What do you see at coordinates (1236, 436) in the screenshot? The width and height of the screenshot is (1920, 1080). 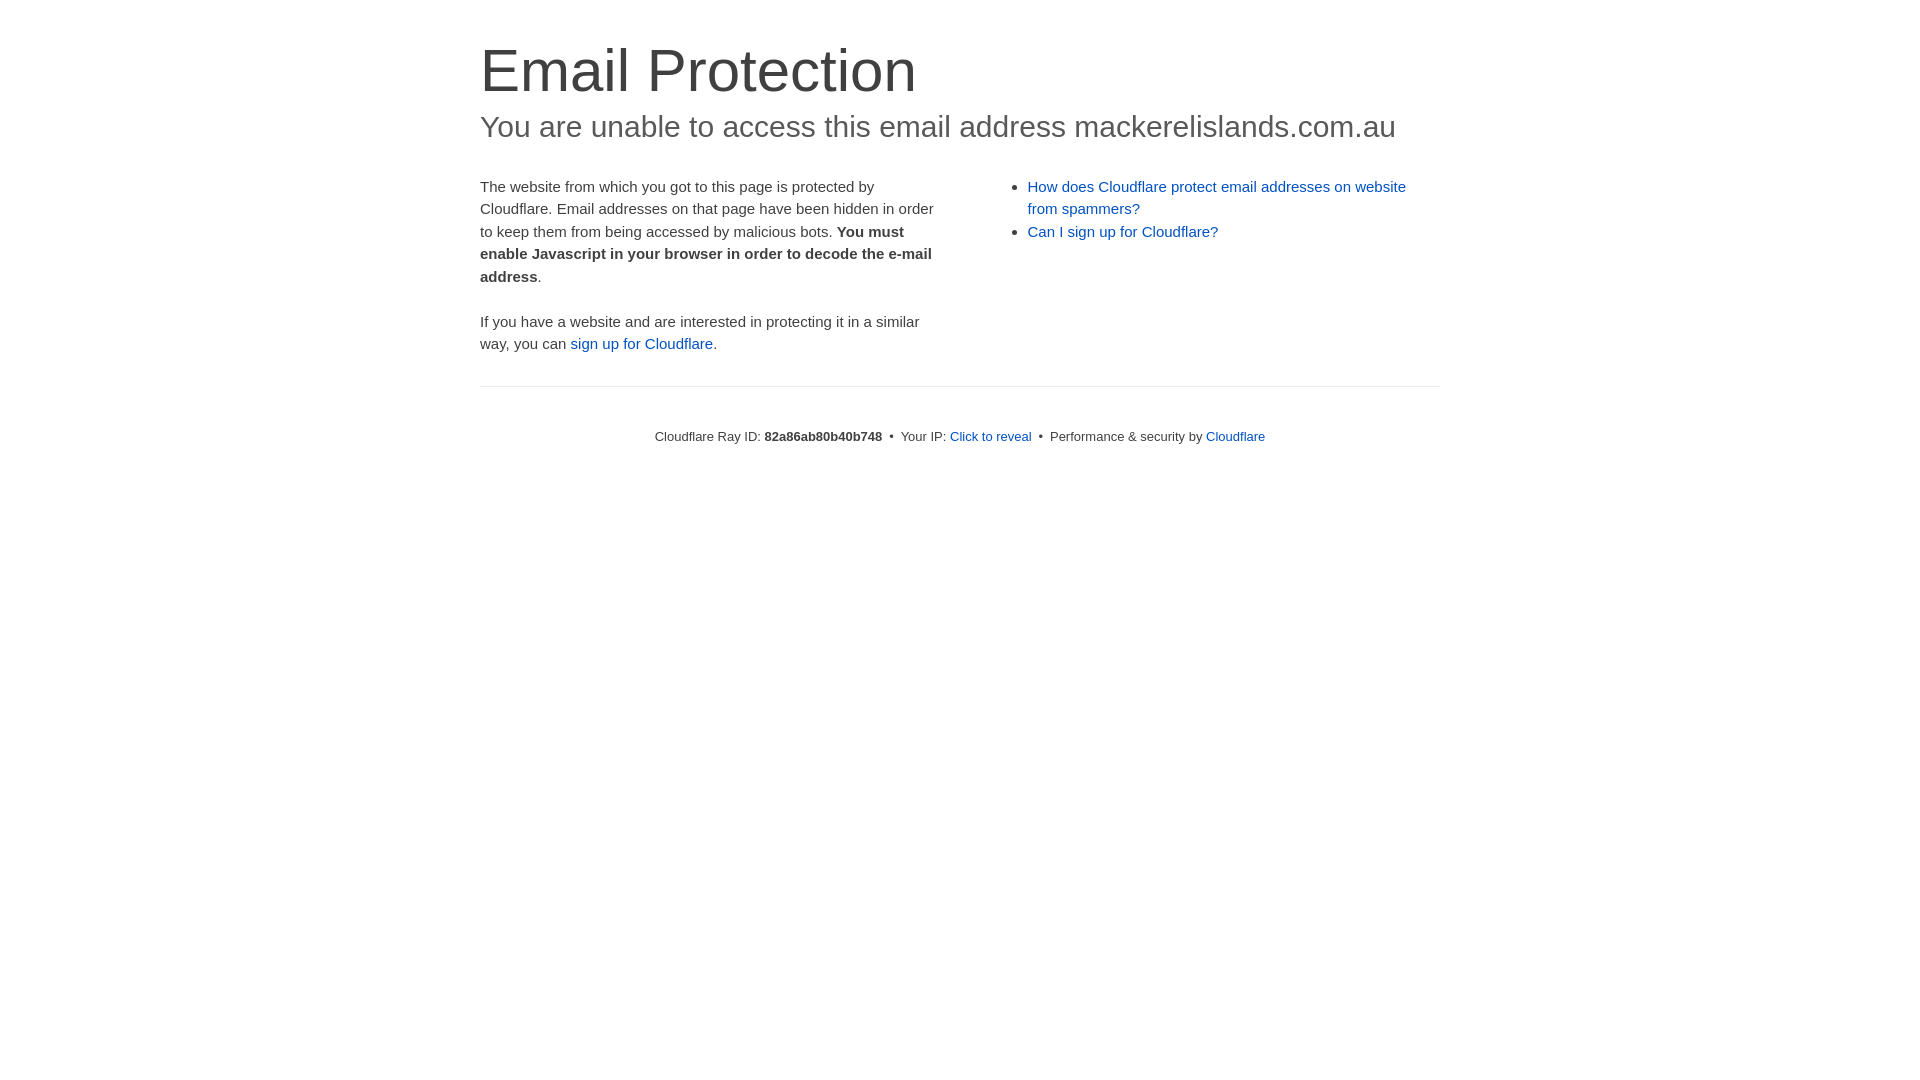 I see `Cloudflare` at bounding box center [1236, 436].